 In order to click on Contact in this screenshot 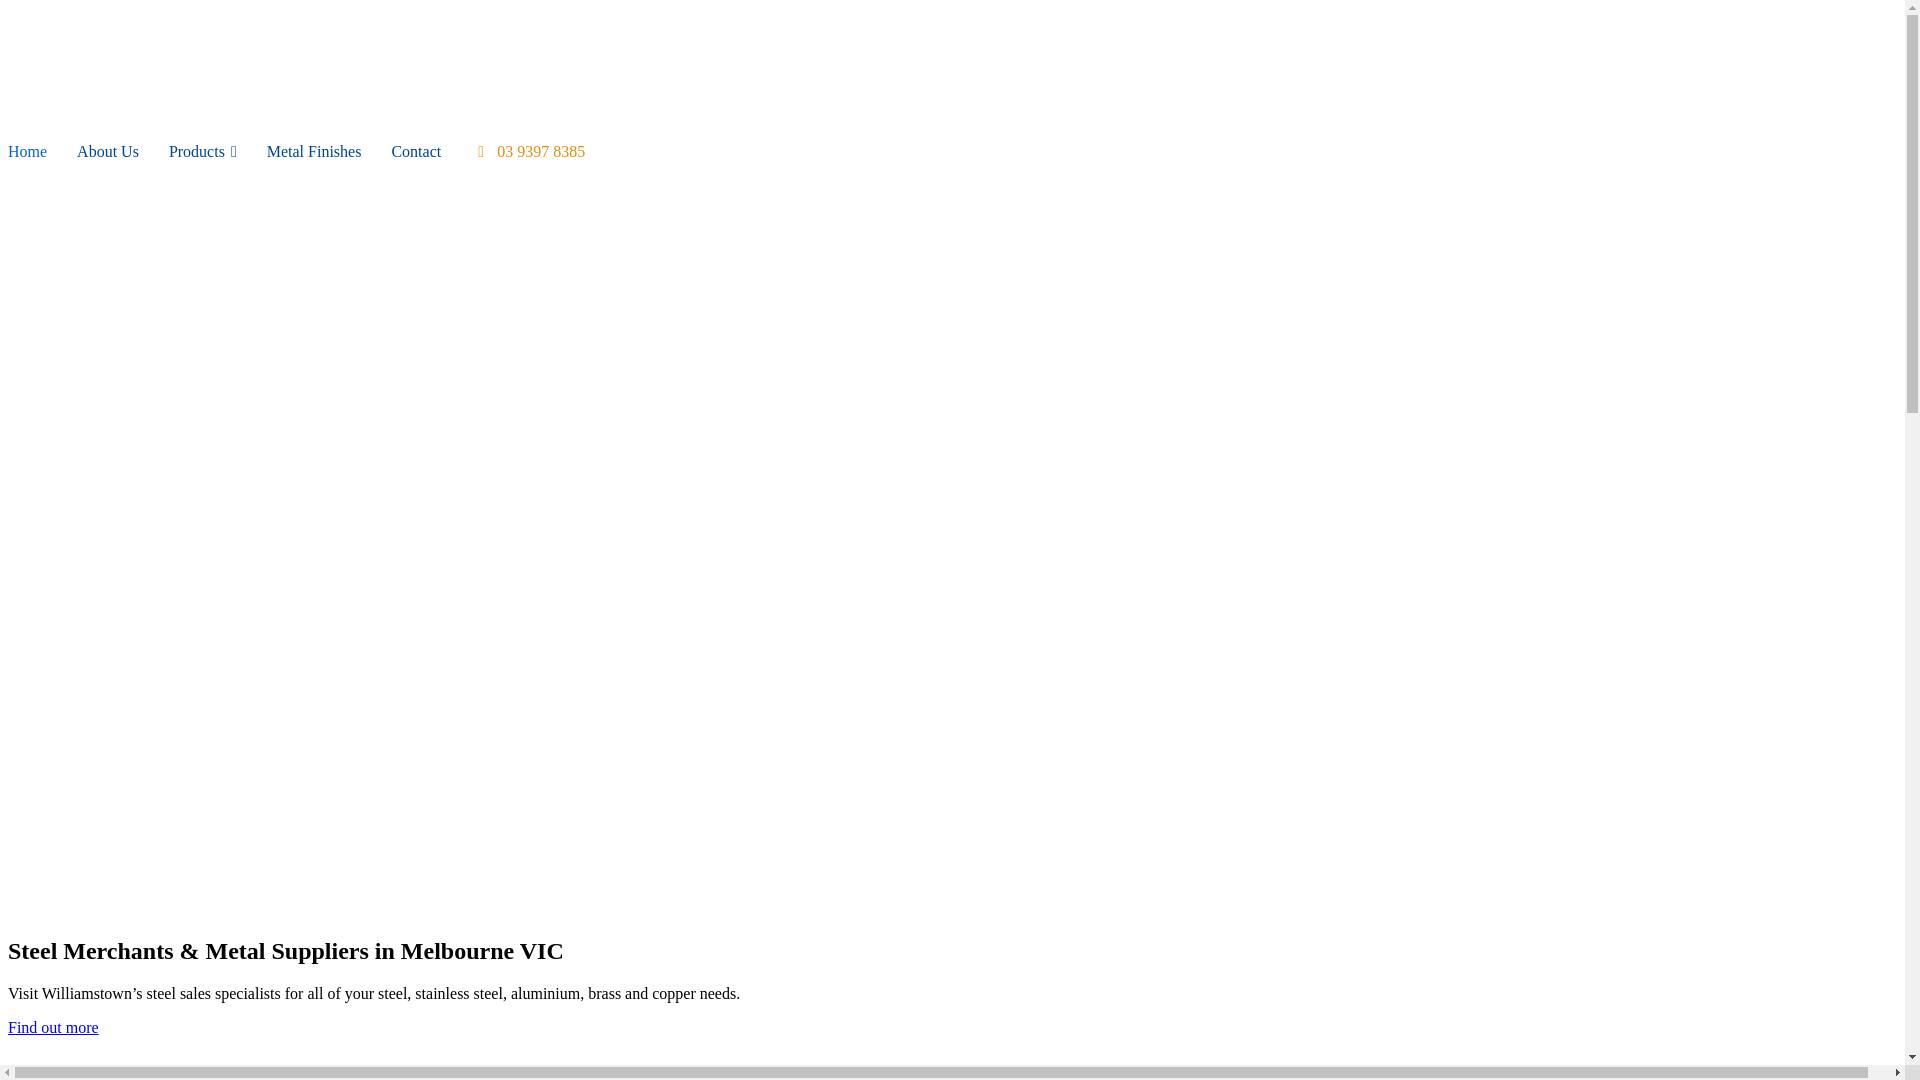, I will do `click(416, 152)`.